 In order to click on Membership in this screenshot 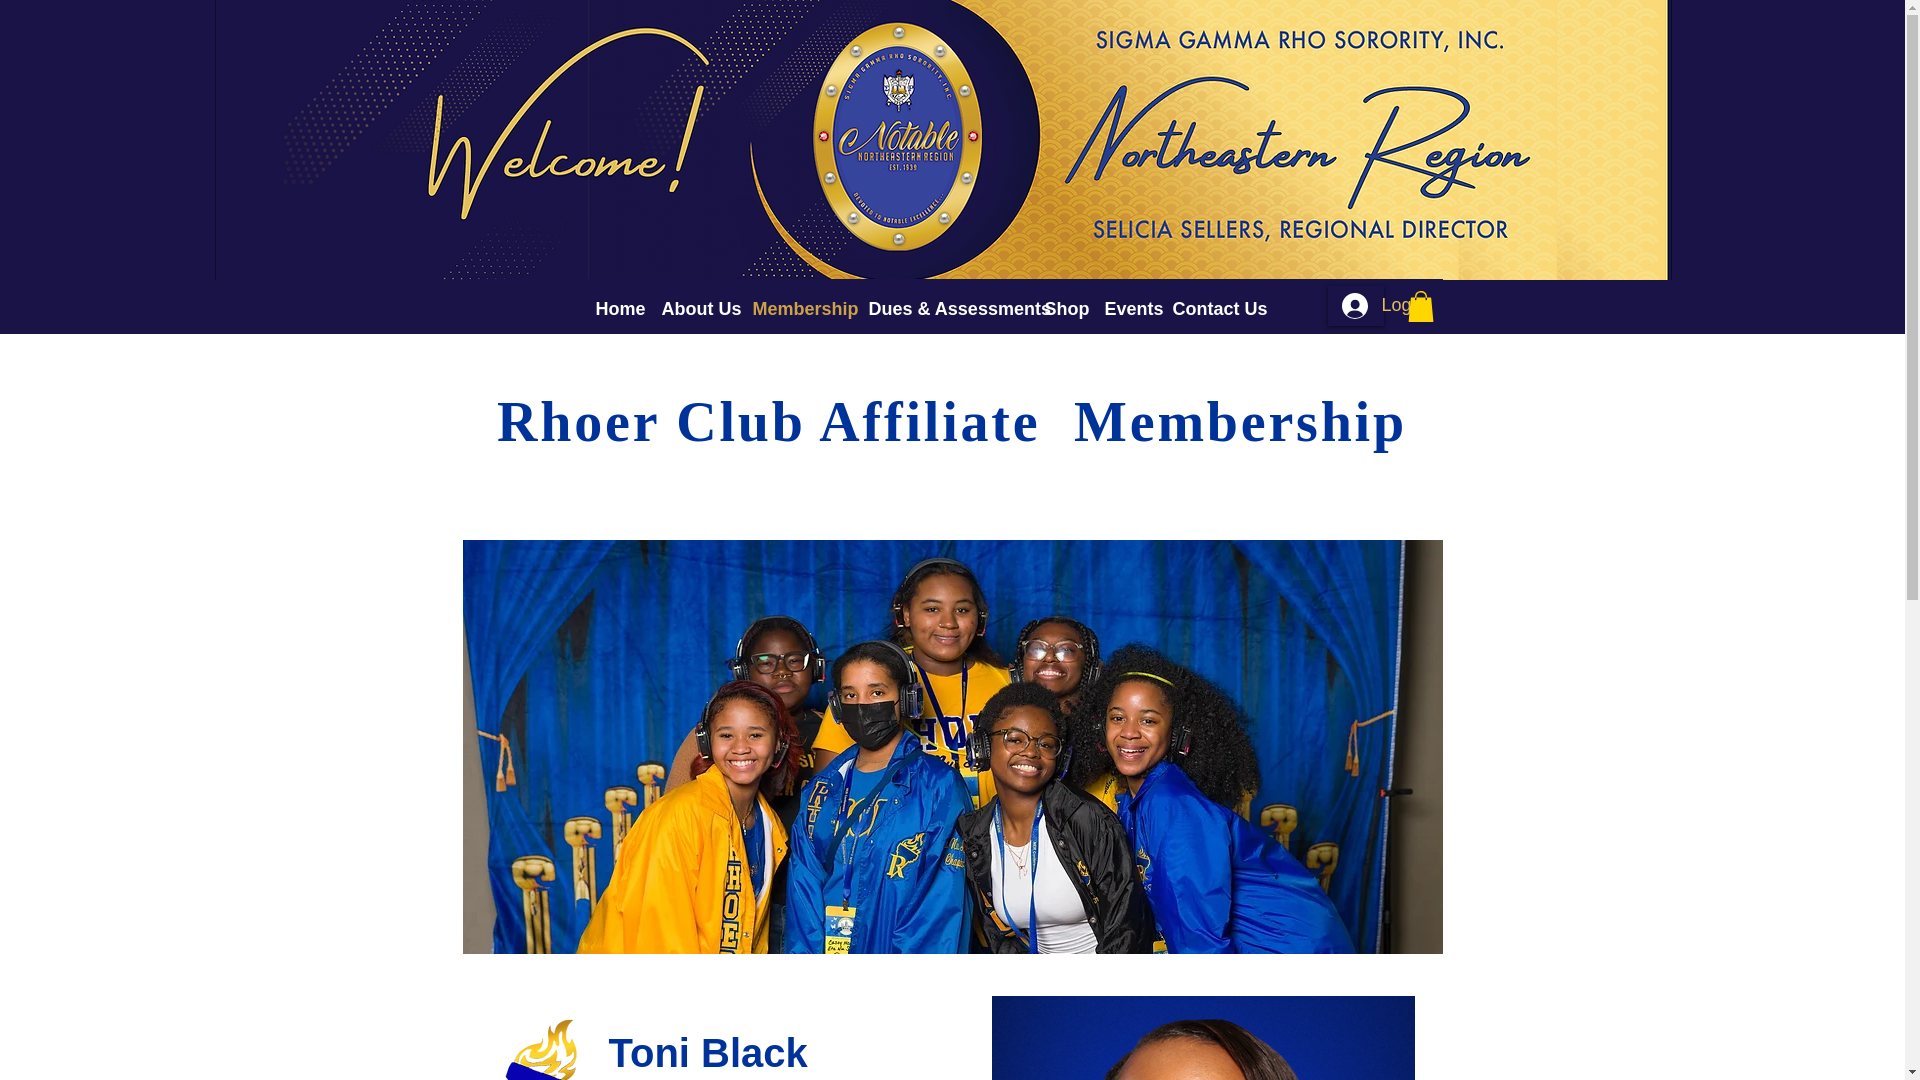, I will do `click(800, 306)`.